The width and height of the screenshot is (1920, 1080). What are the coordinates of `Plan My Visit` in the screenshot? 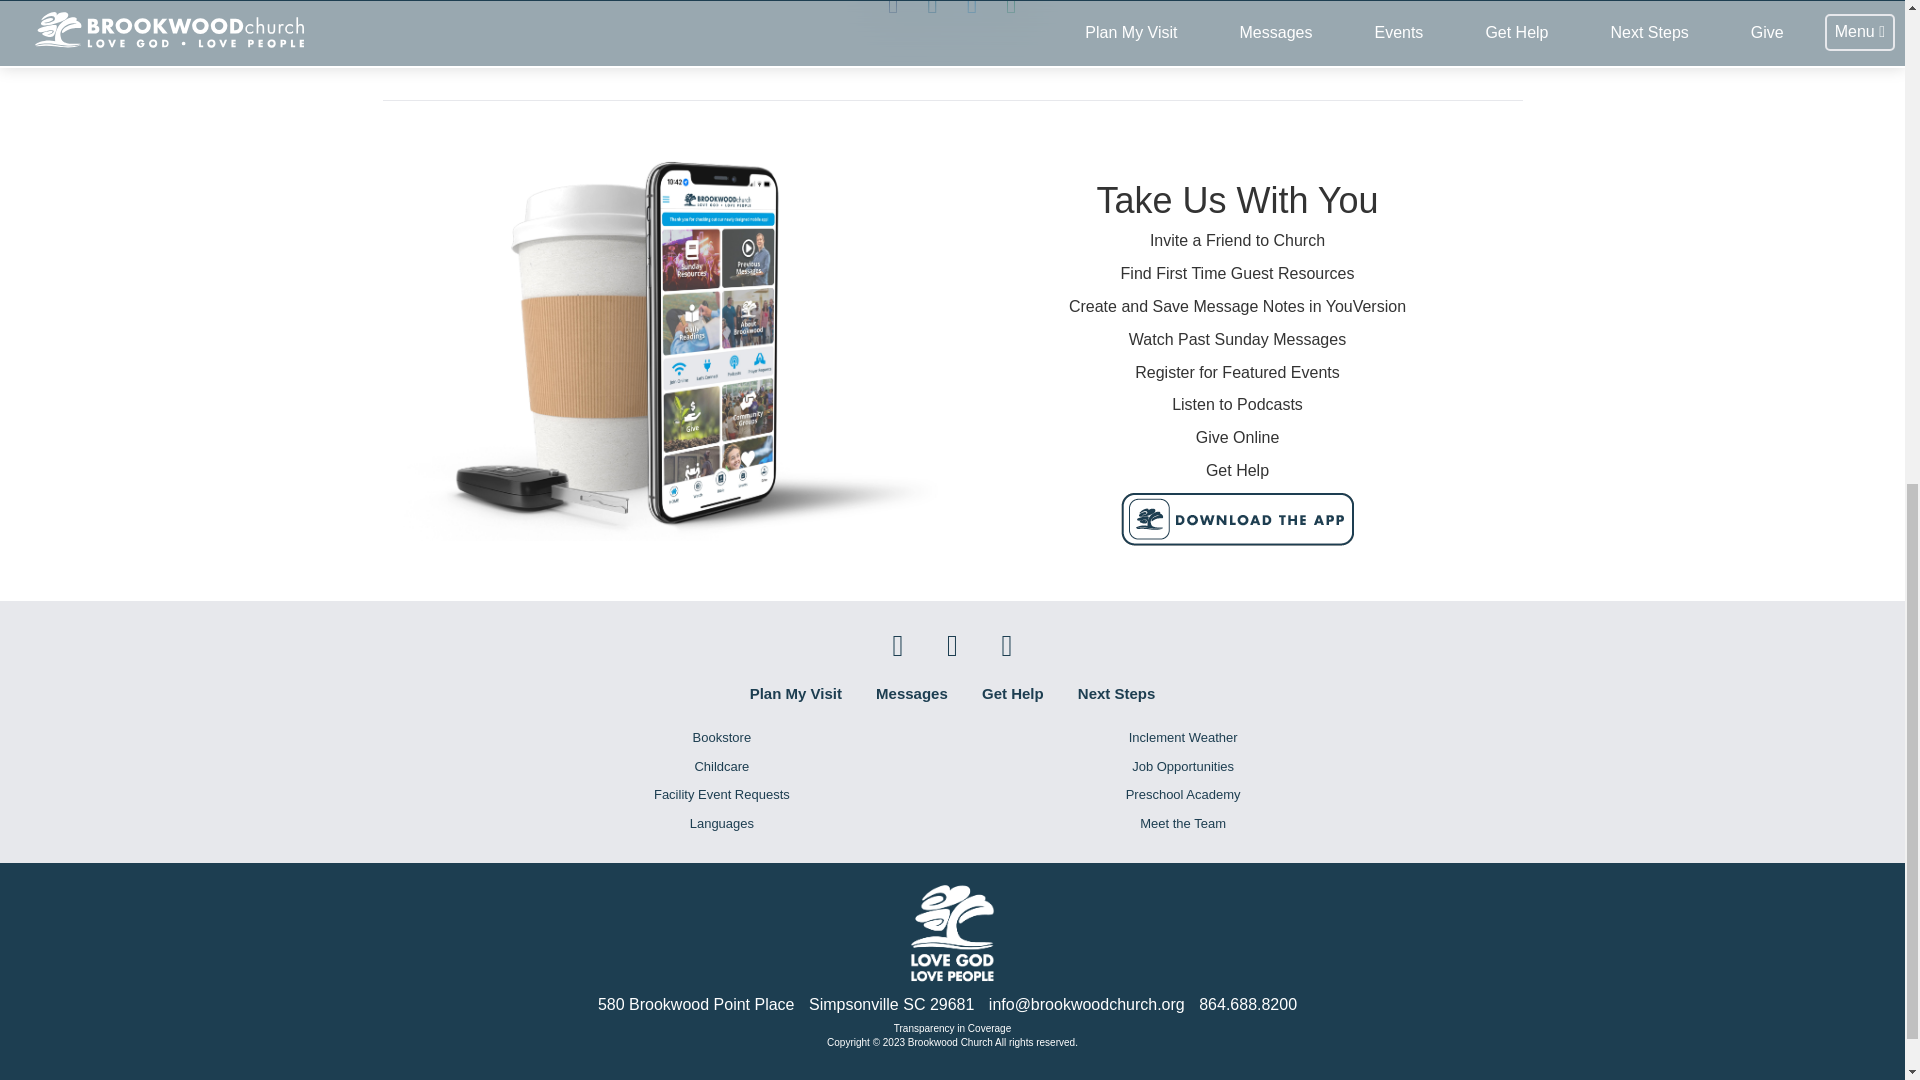 It's located at (796, 693).